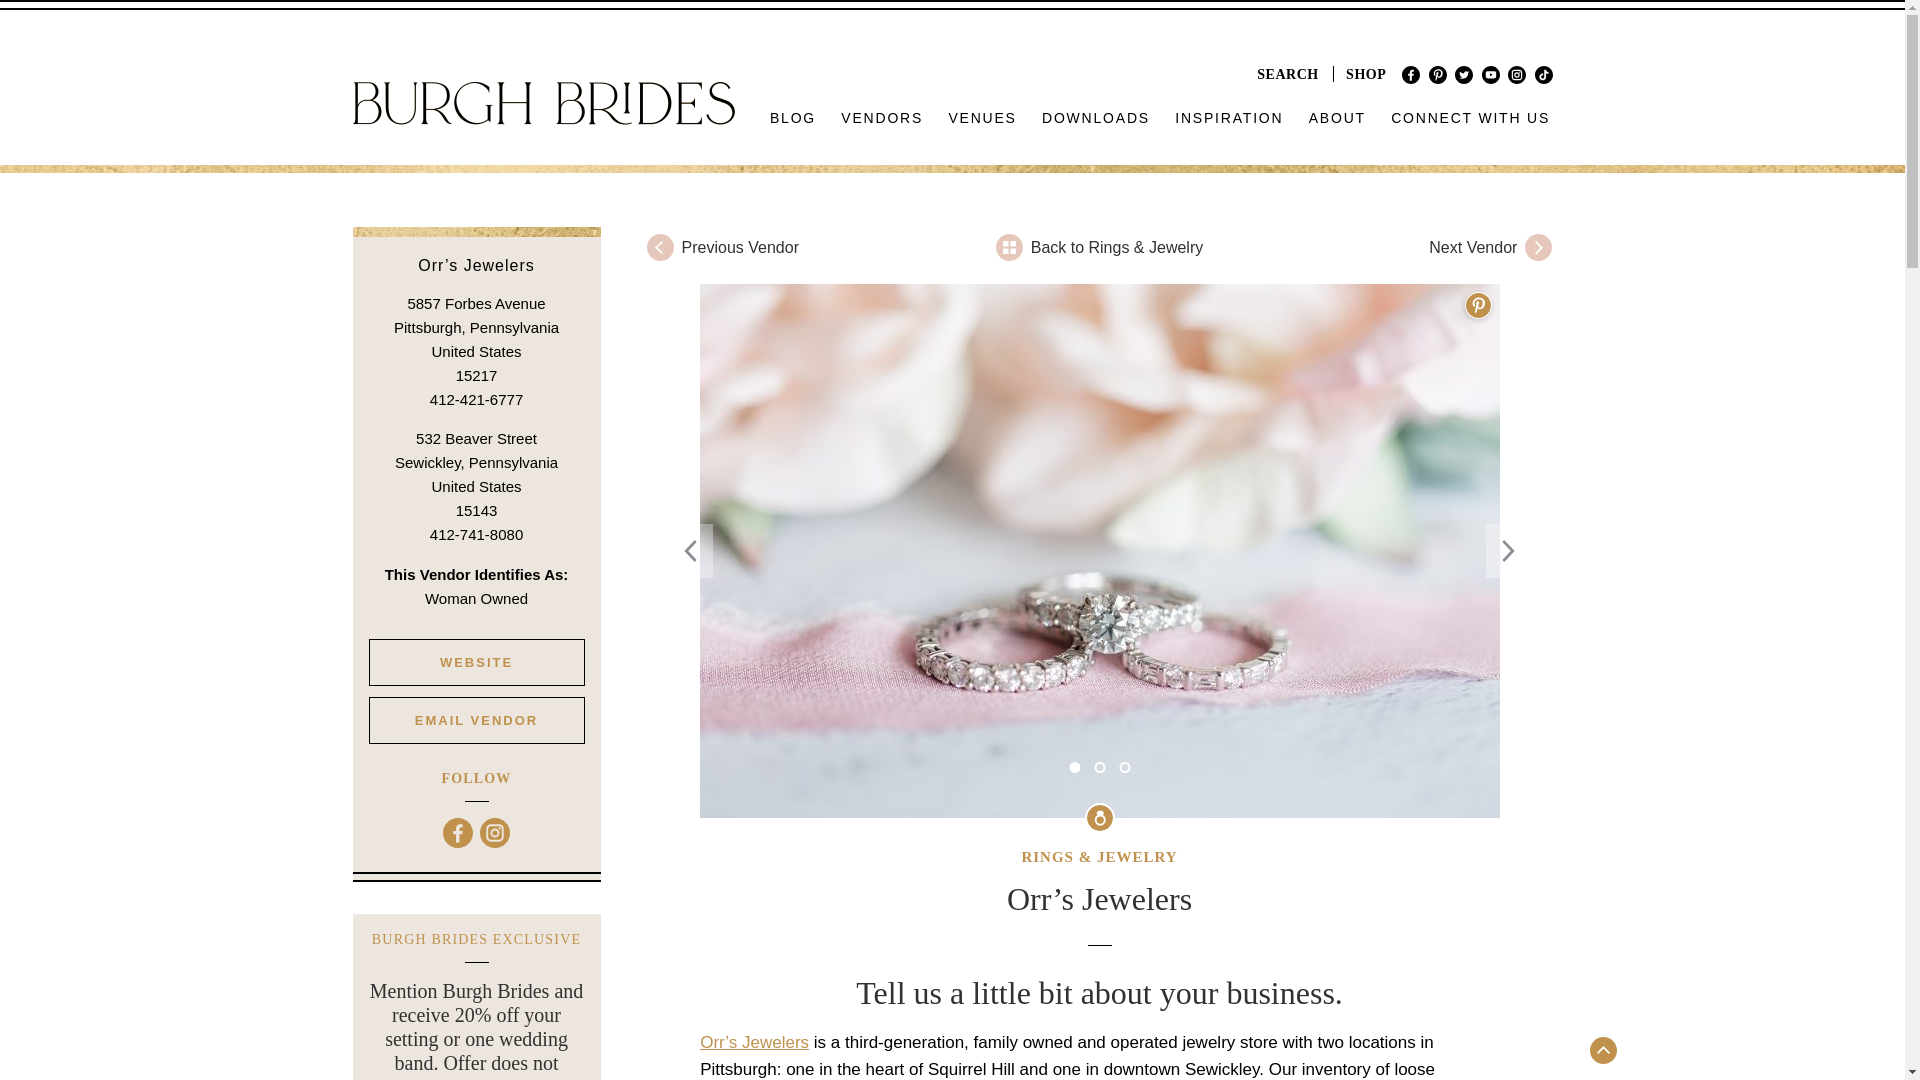 The width and height of the screenshot is (1920, 1080). What do you see at coordinates (794, 118) in the screenshot?
I see `BLOG` at bounding box center [794, 118].